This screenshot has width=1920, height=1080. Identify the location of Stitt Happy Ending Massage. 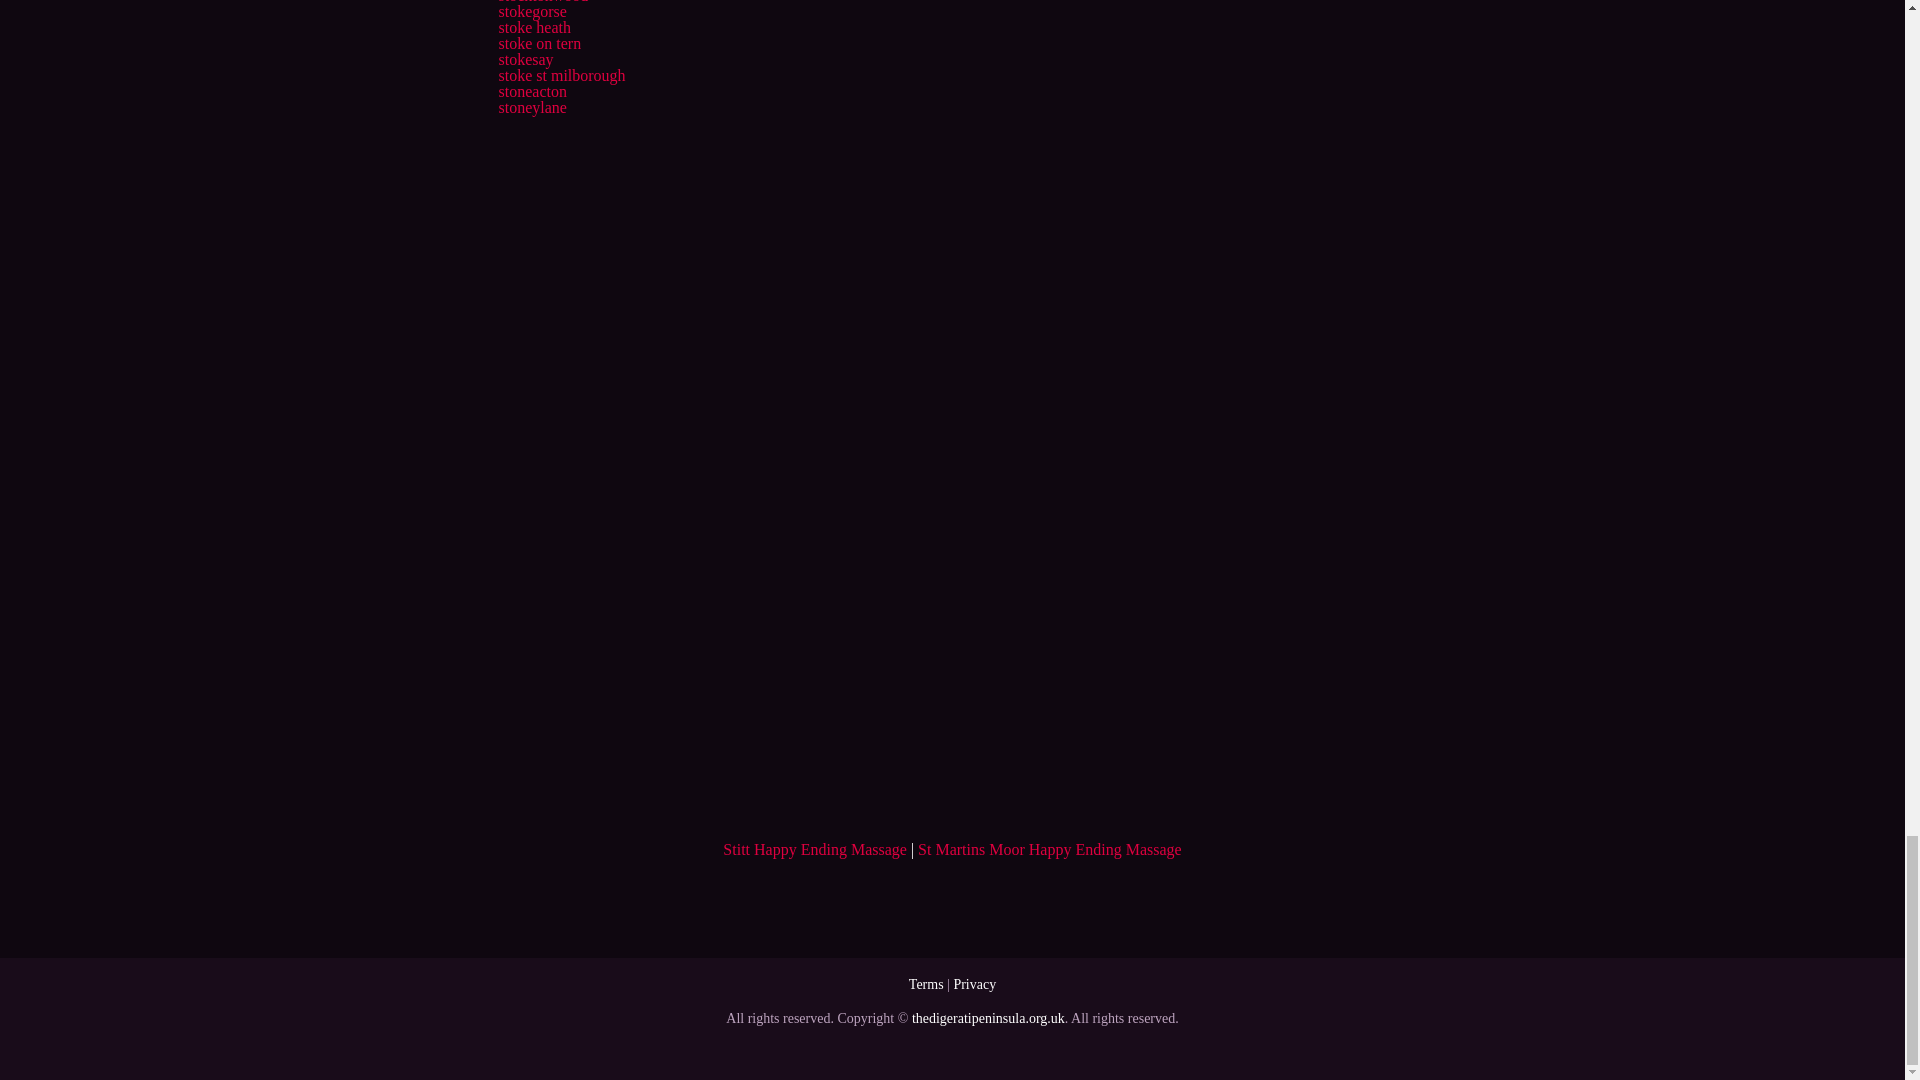
(814, 849).